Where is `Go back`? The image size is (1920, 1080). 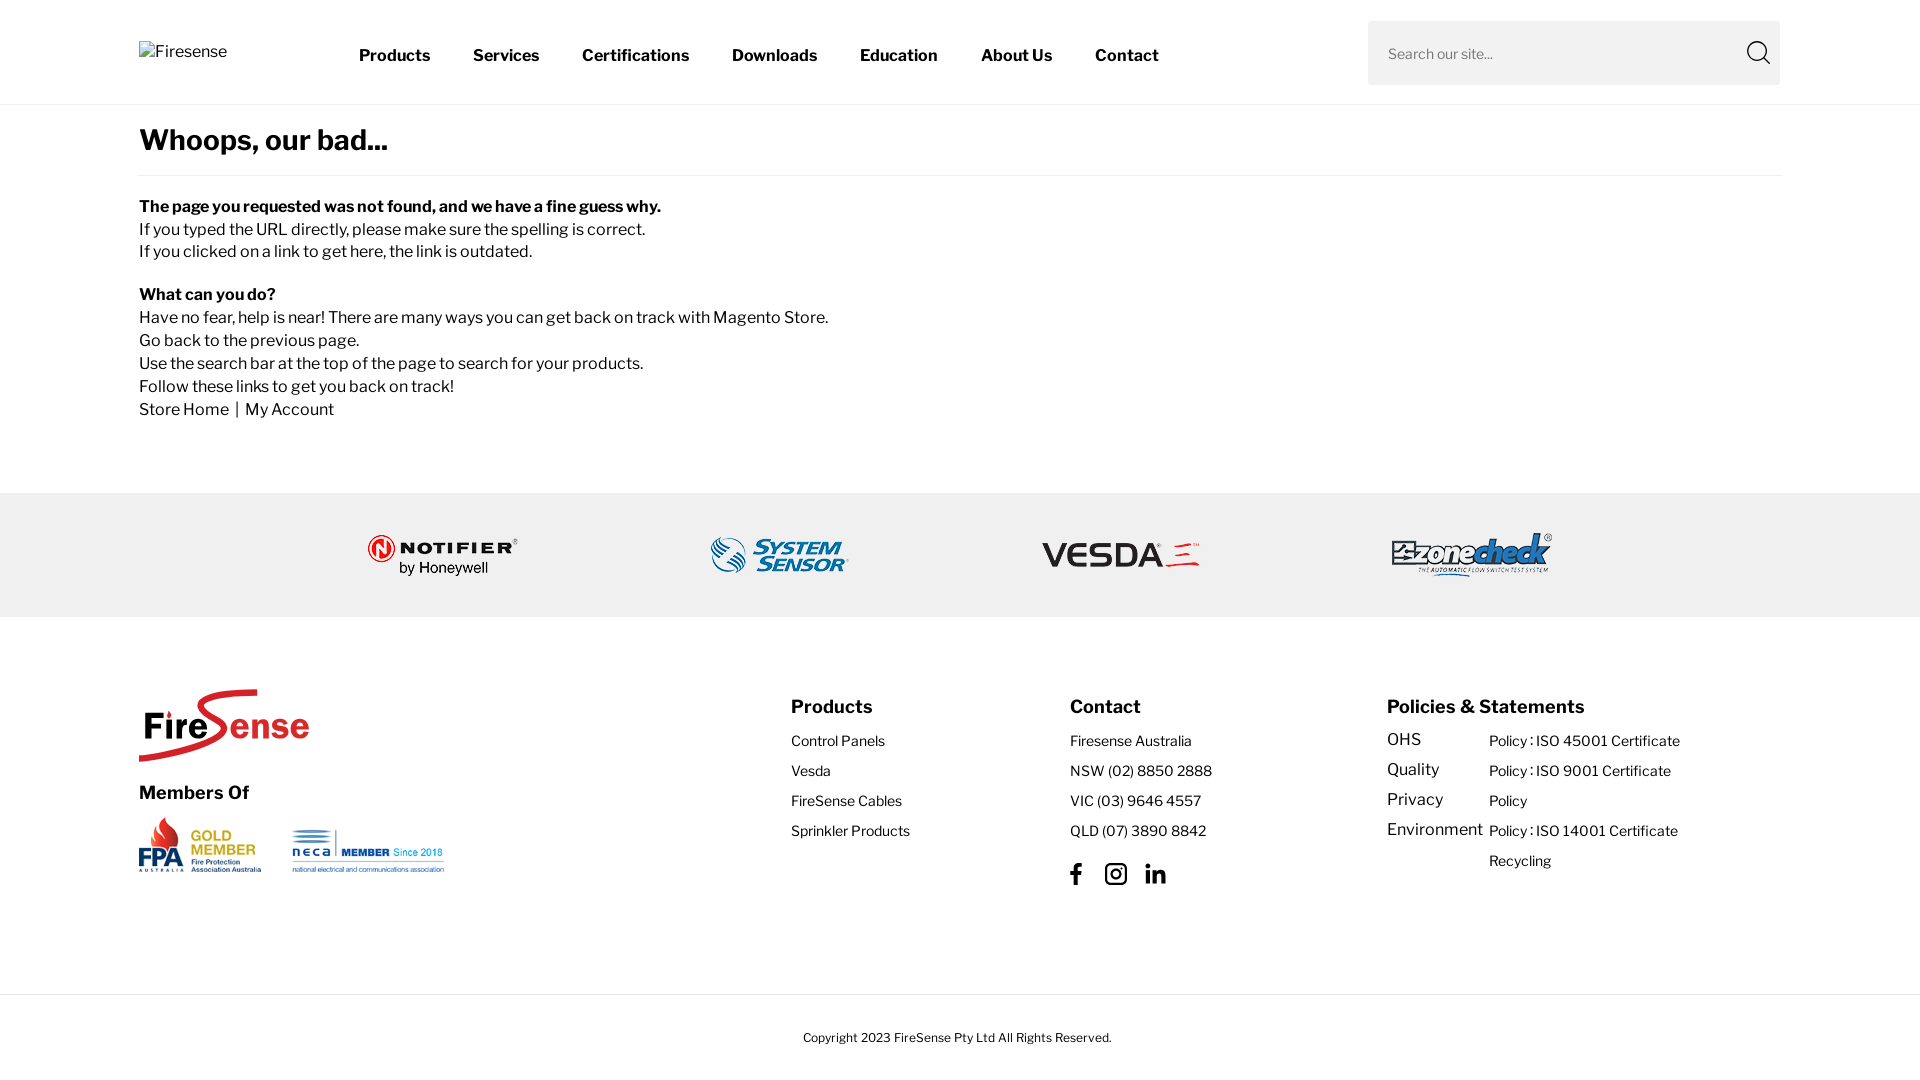 Go back is located at coordinates (170, 340).